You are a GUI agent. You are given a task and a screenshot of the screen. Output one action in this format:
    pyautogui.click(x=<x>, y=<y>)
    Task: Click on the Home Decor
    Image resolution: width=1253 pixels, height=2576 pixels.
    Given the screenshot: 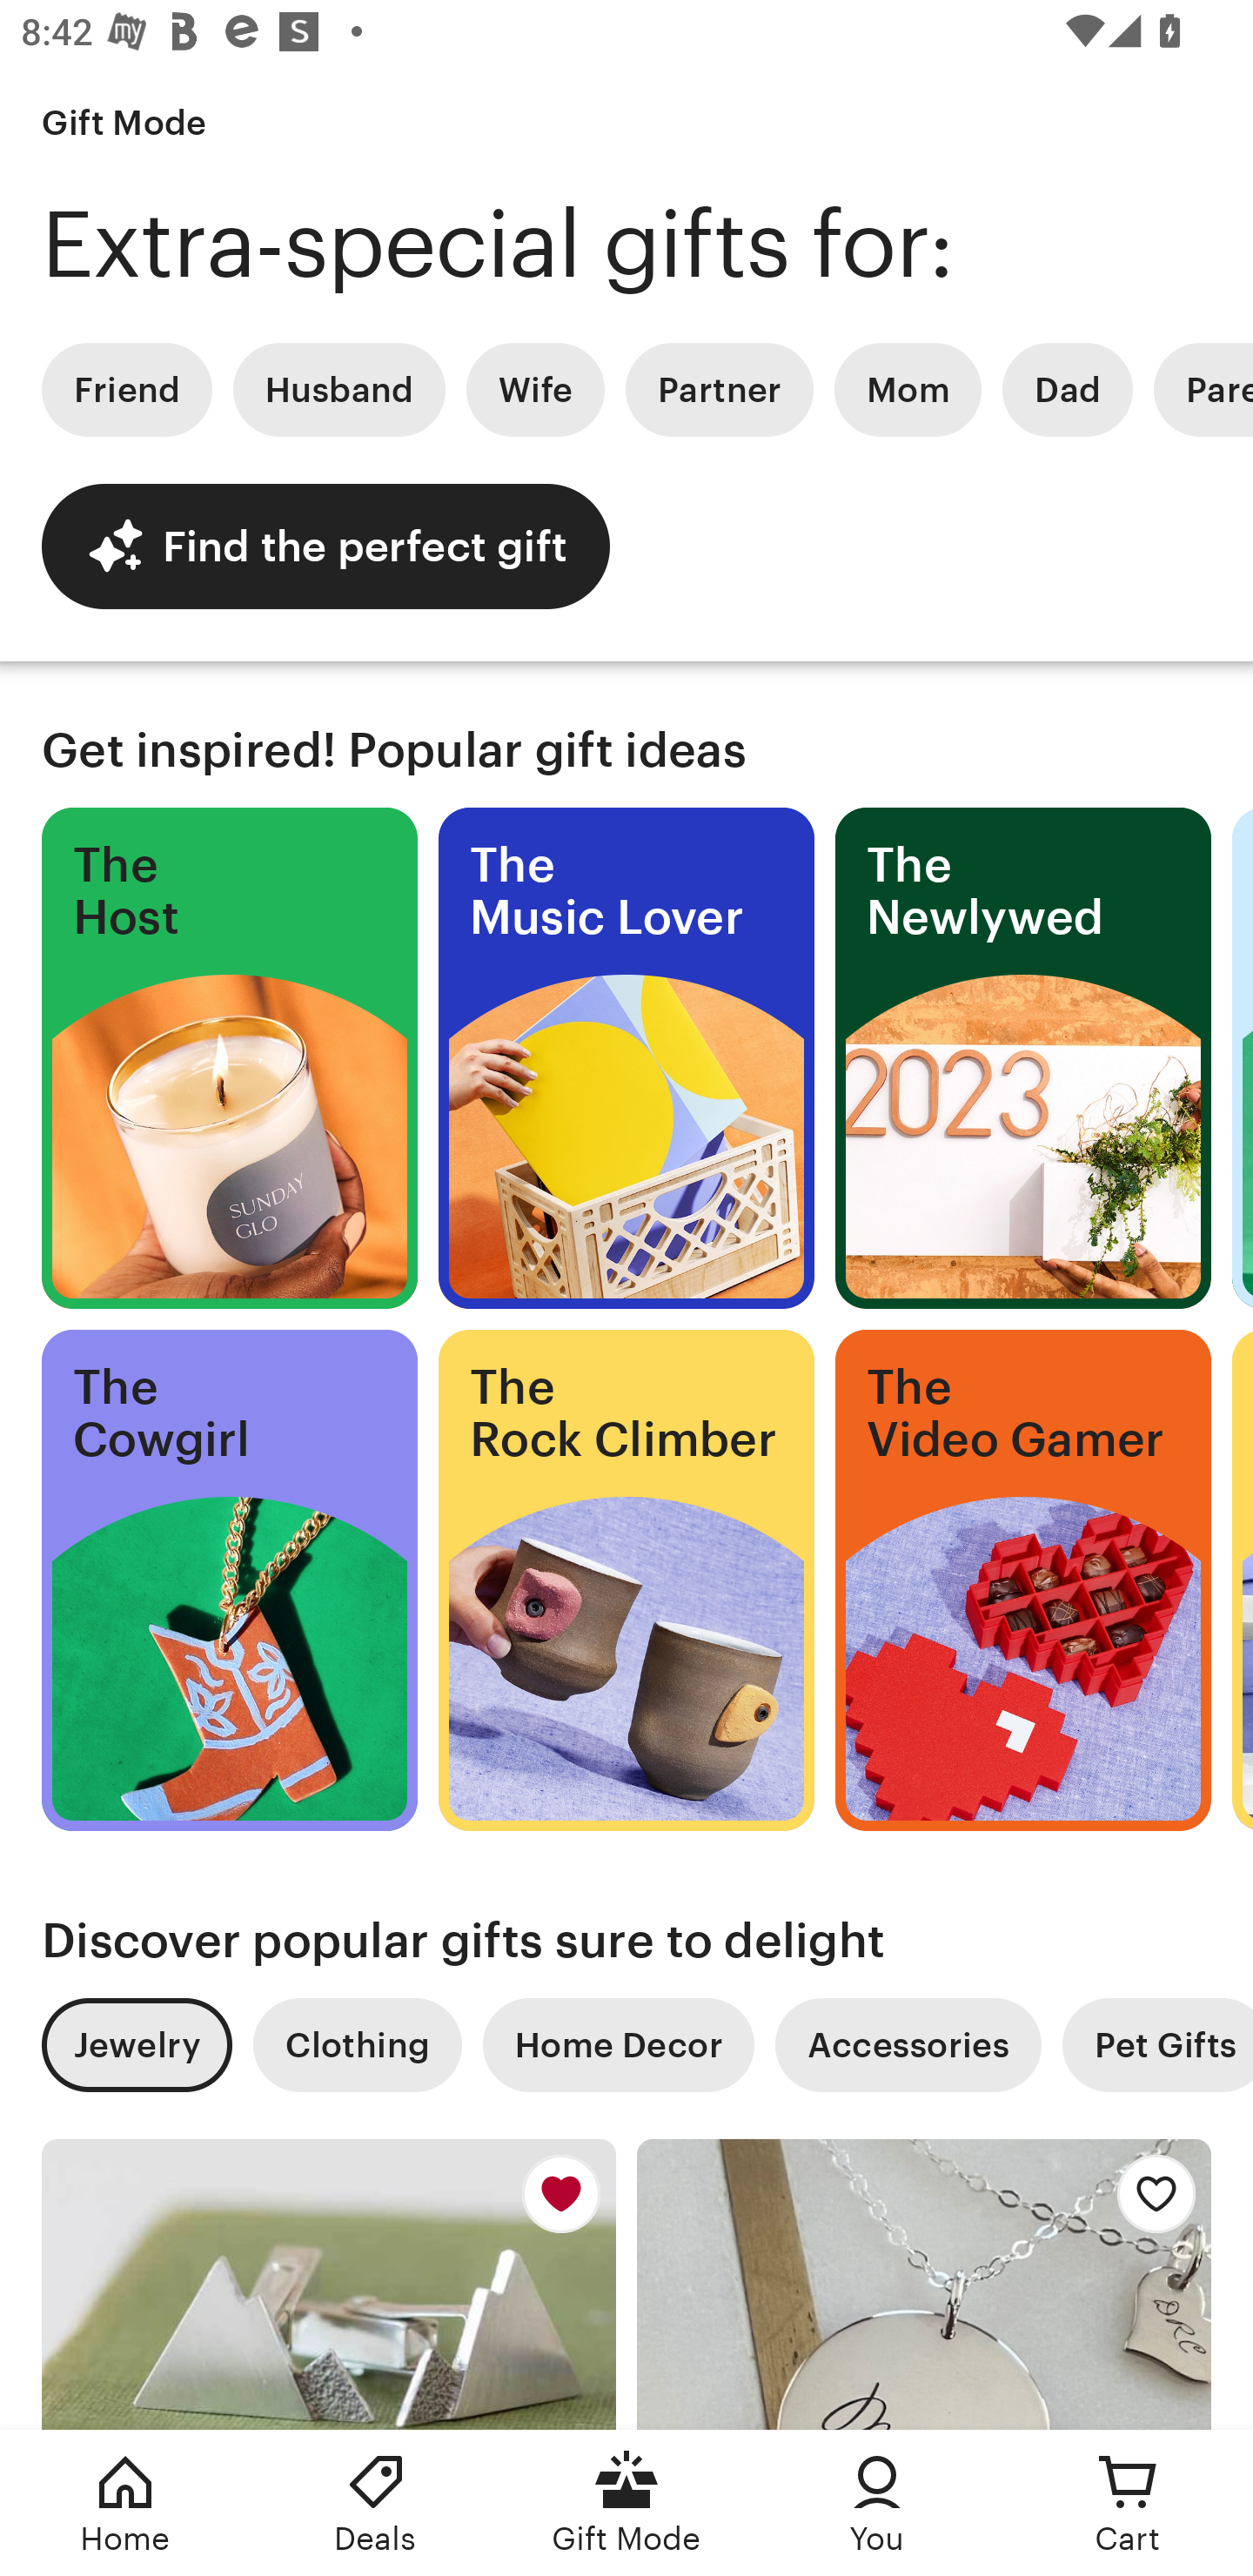 What is the action you would take?
    pyautogui.click(x=618, y=2045)
    